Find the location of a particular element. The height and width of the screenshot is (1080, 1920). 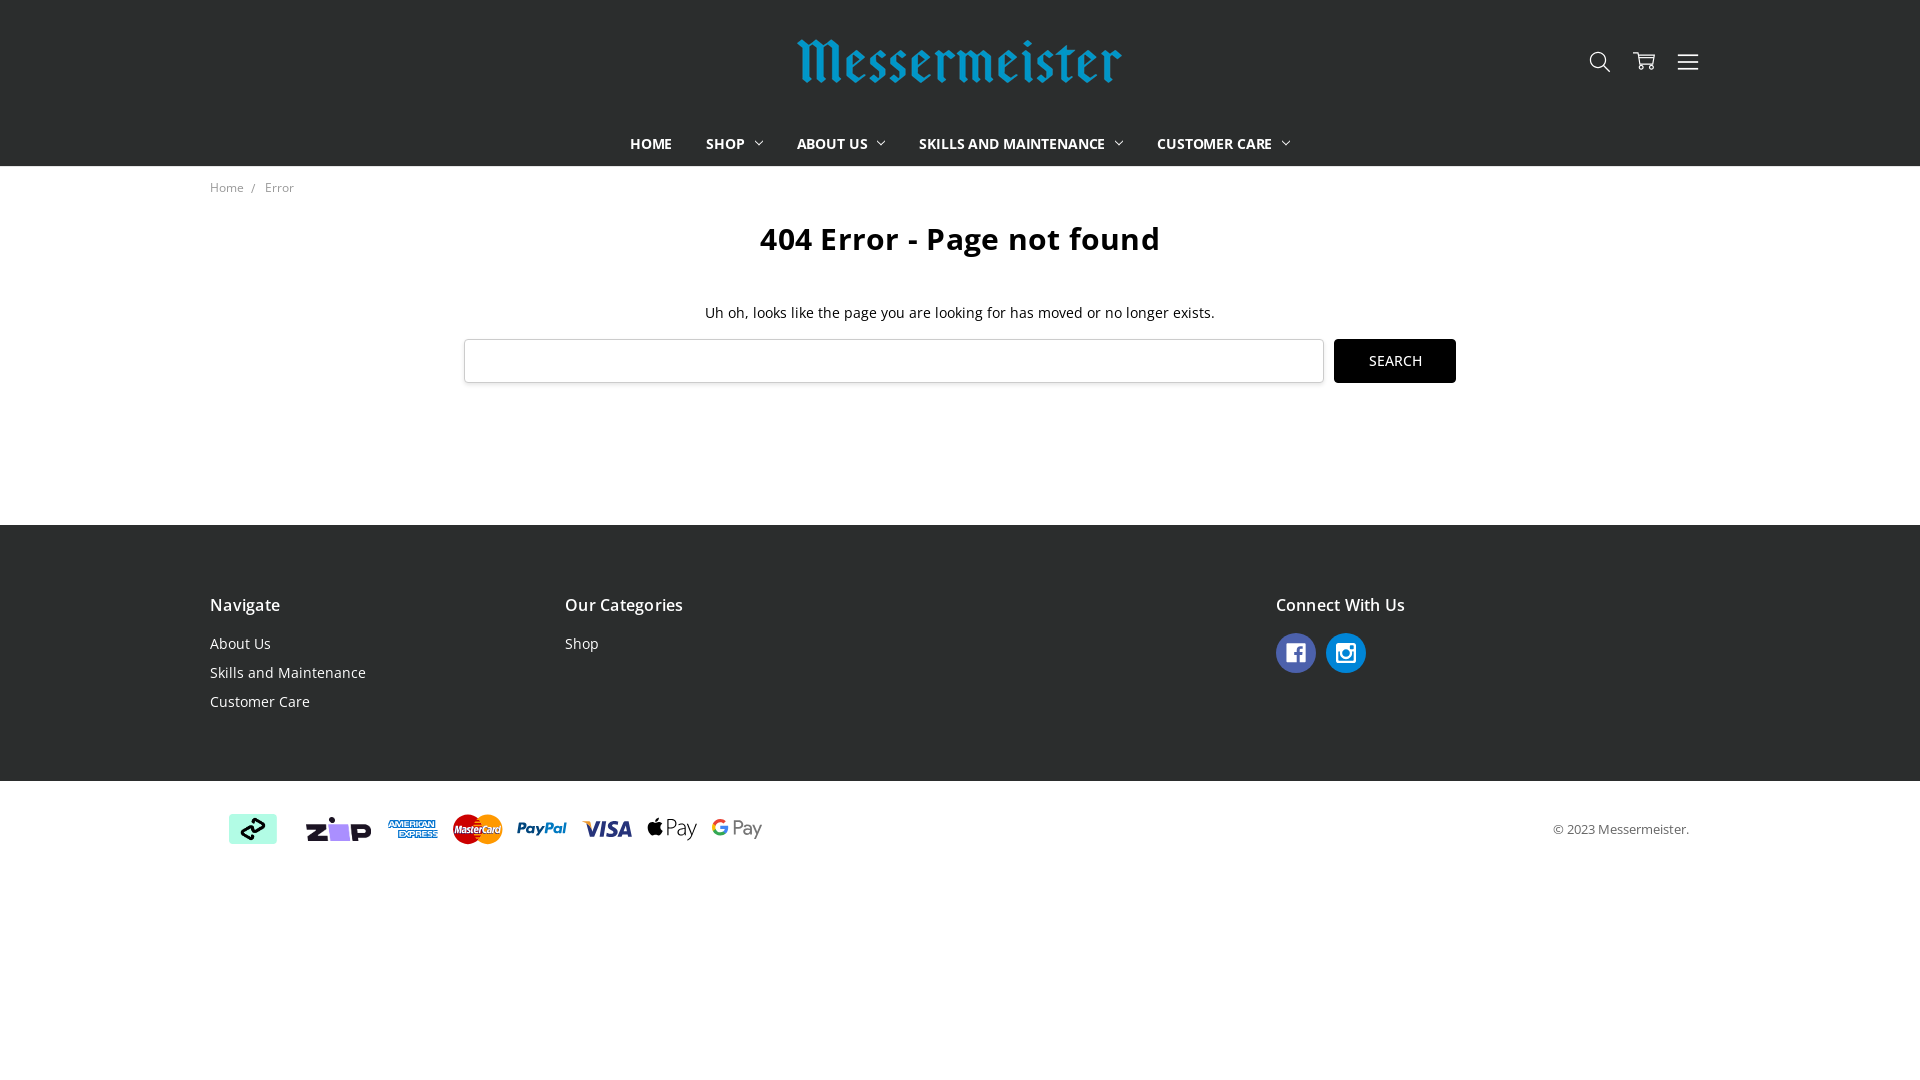

Customer Care is located at coordinates (260, 702).